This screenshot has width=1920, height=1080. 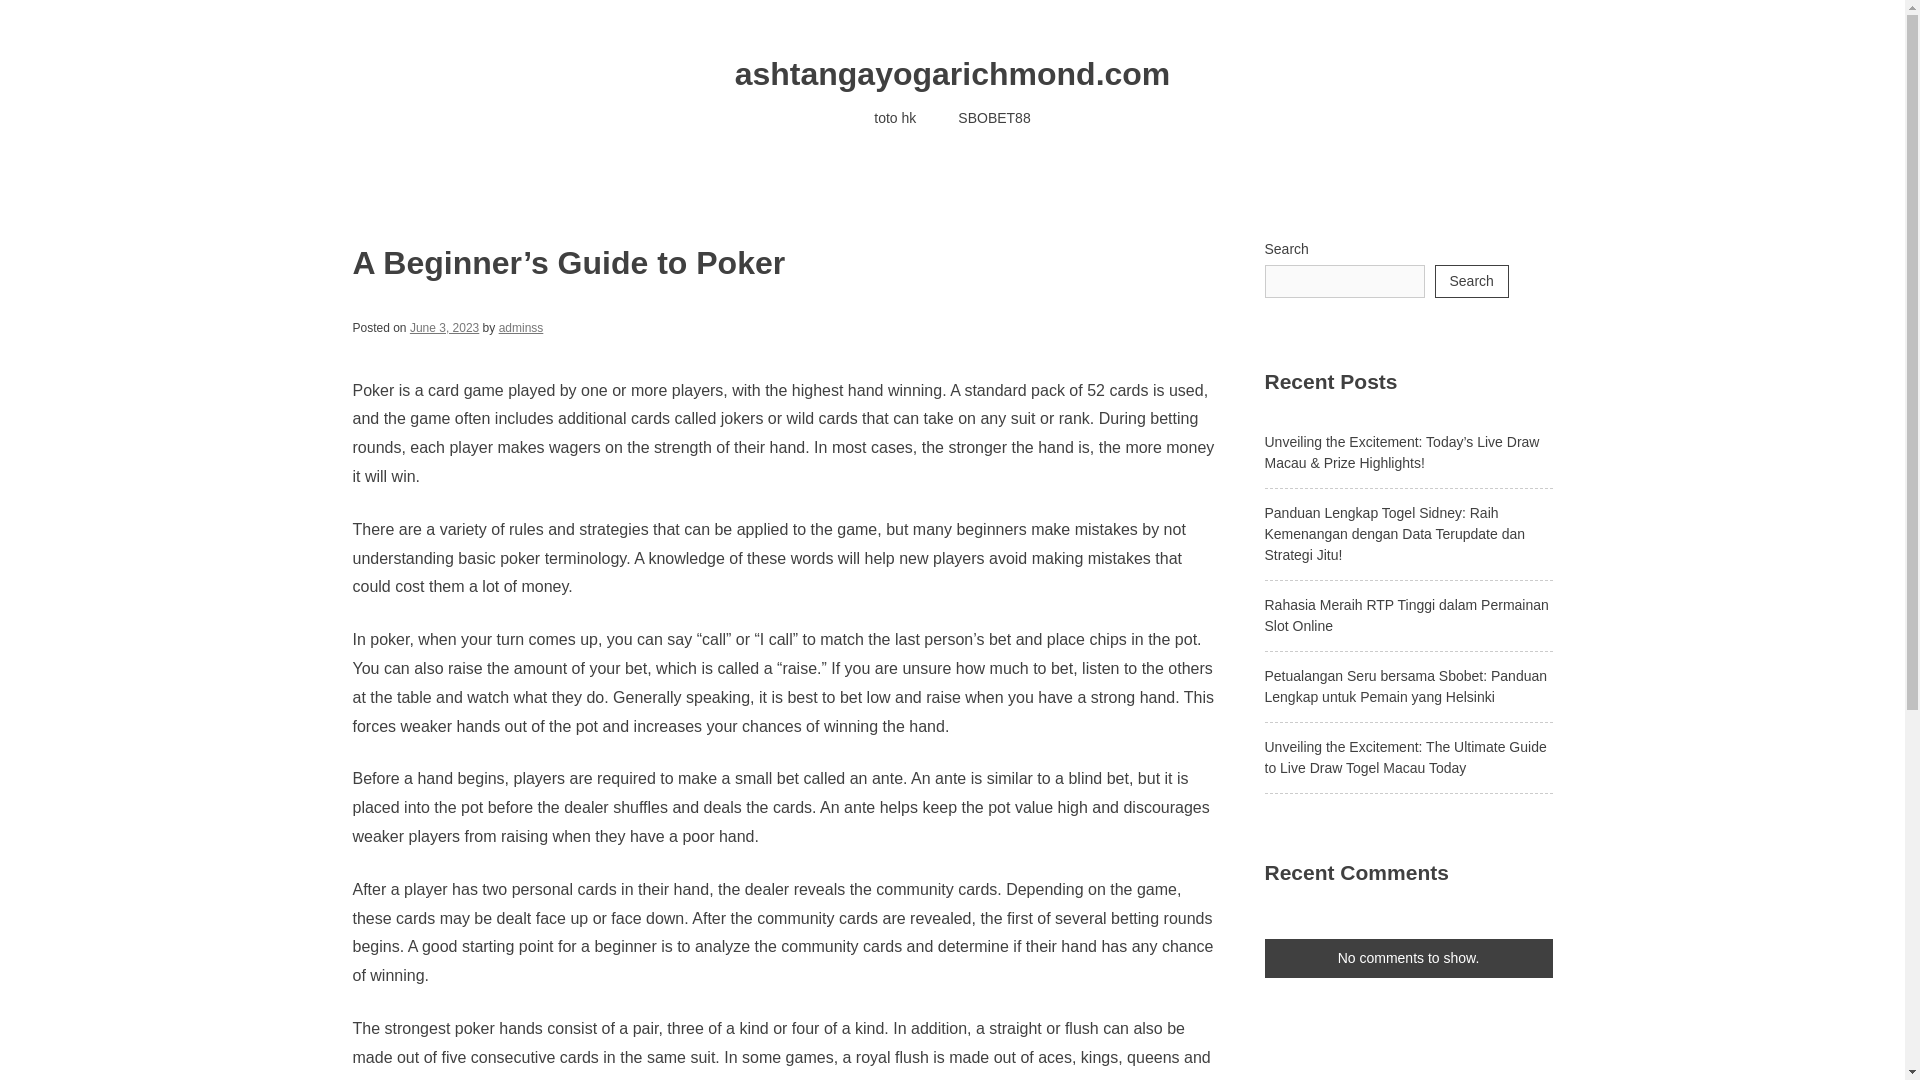 What do you see at coordinates (1470, 281) in the screenshot?
I see `Search` at bounding box center [1470, 281].